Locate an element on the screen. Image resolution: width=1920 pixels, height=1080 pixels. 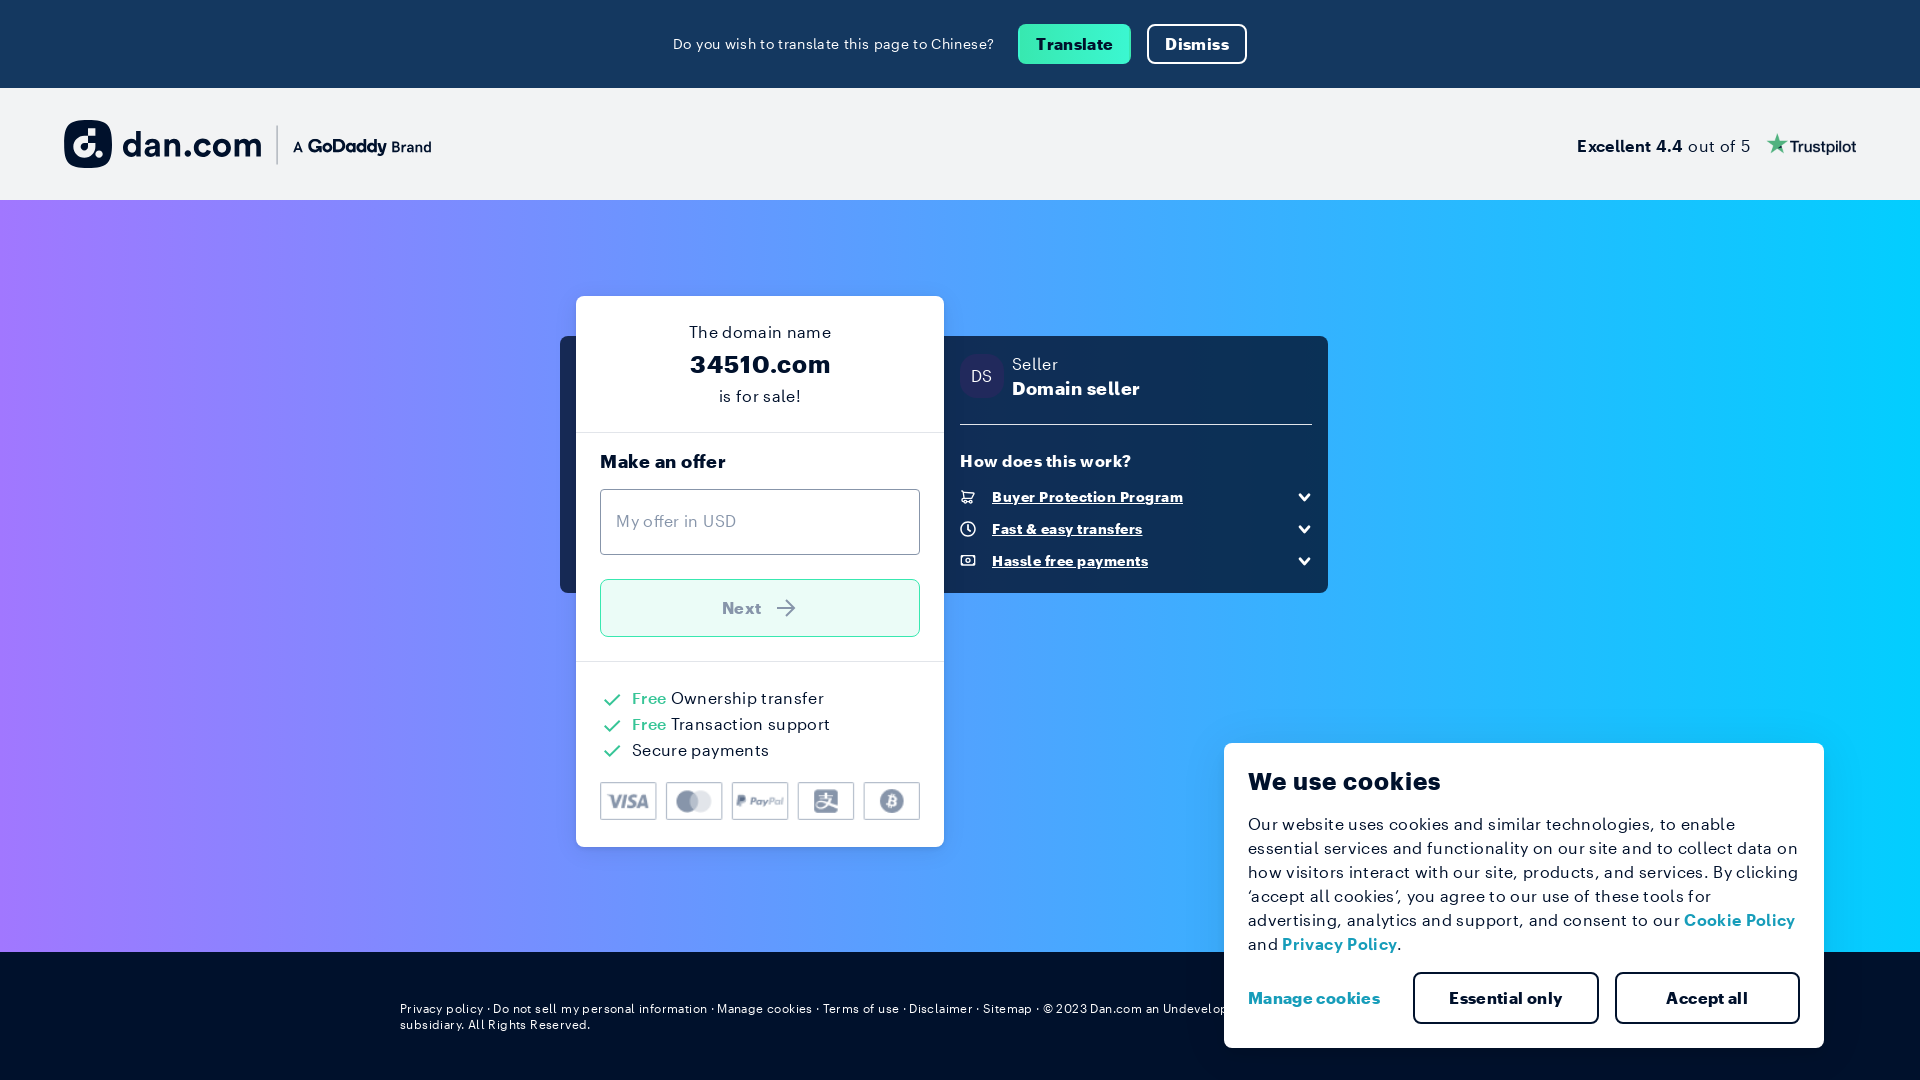
Sitemap is located at coordinates (1008, 1008).